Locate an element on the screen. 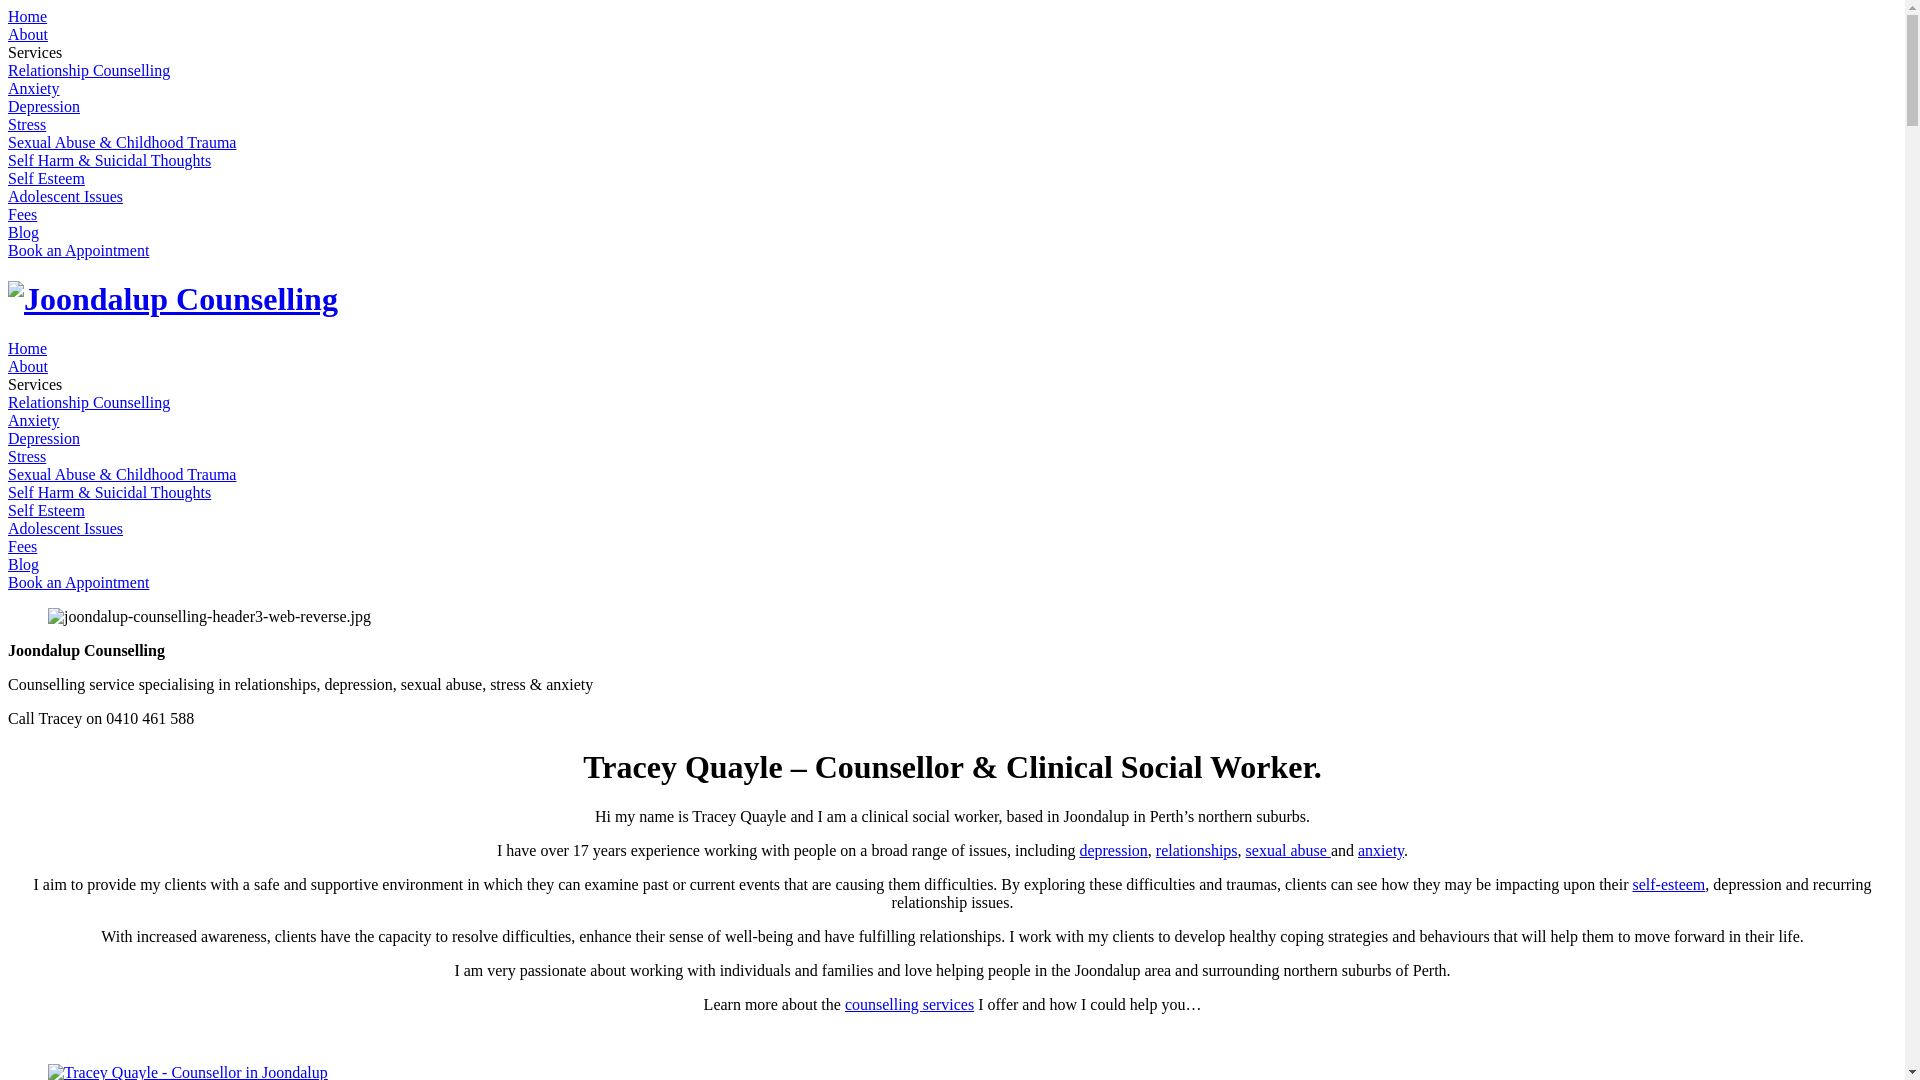  Relationship Counselling is located at coordinates (89, 402).